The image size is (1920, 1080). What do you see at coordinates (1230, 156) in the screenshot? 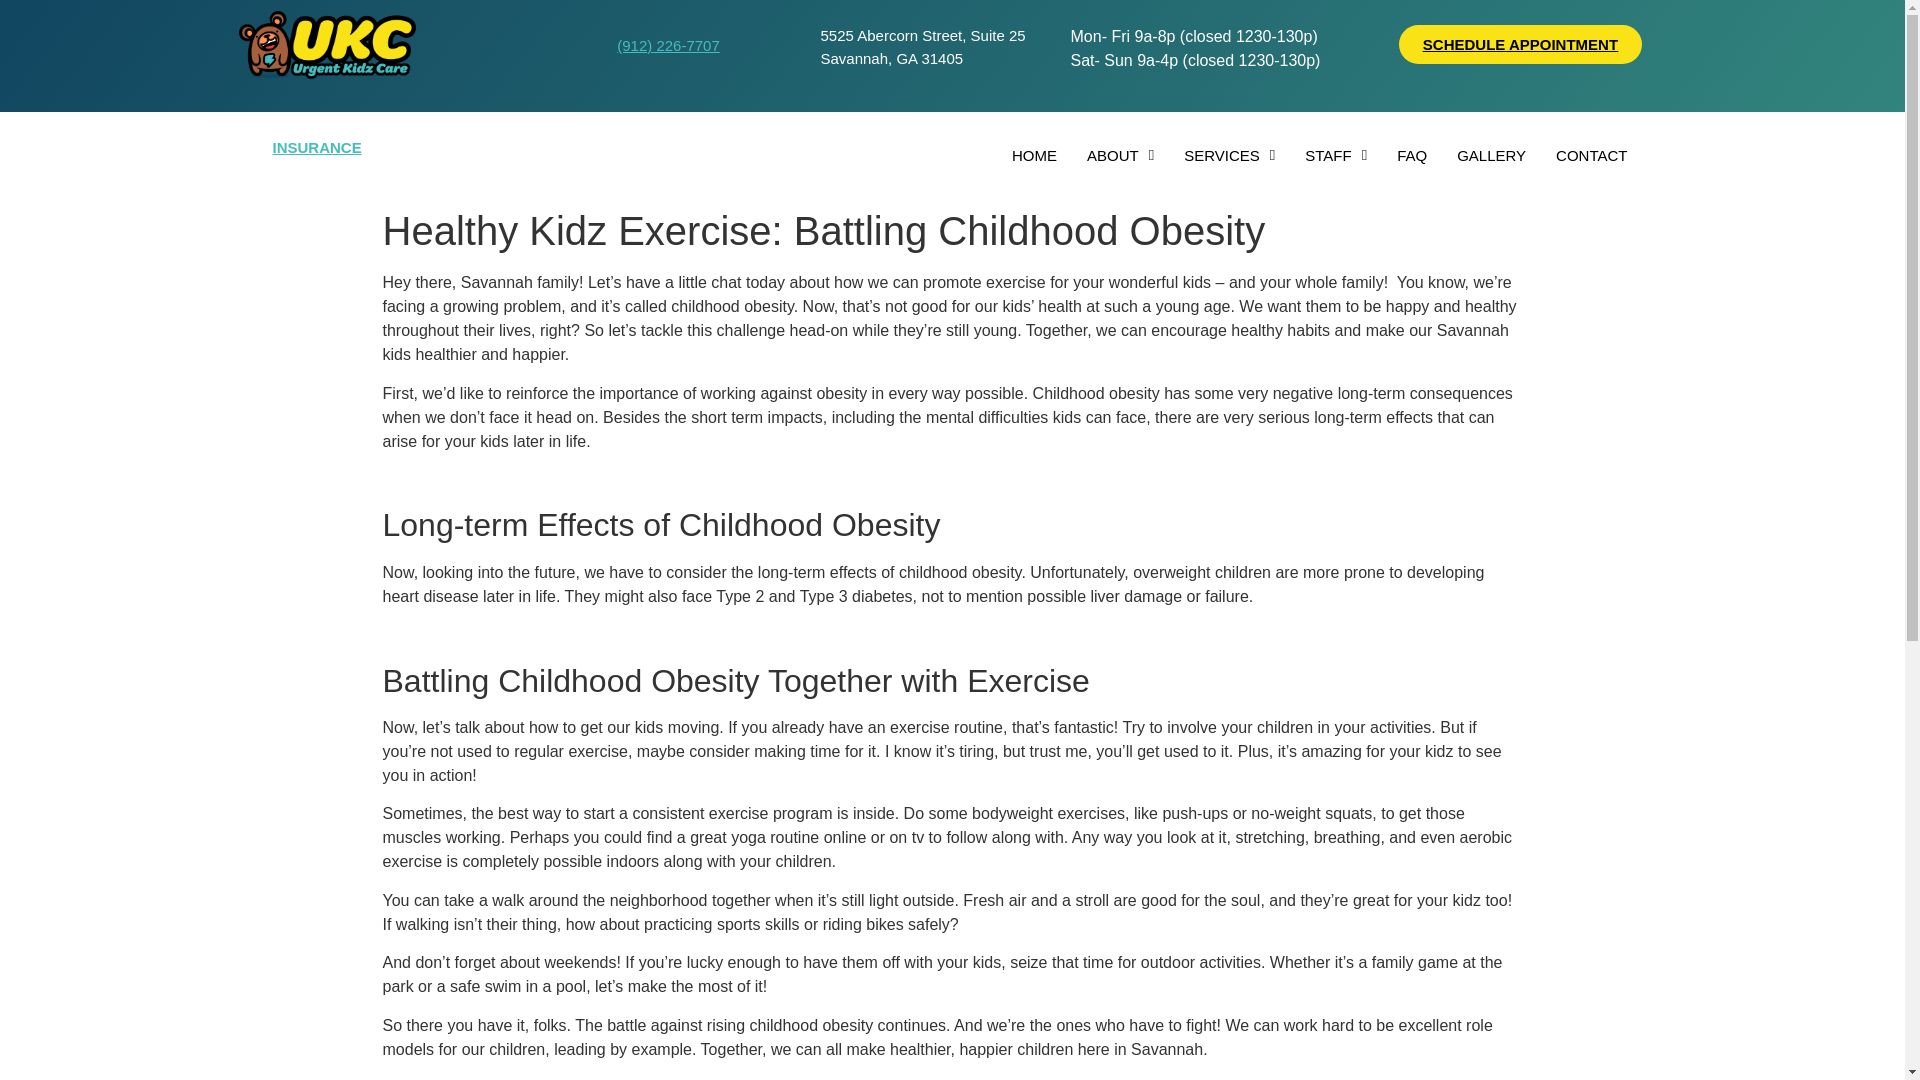
I see `SERVICES` at bounding box center [1230, 156].